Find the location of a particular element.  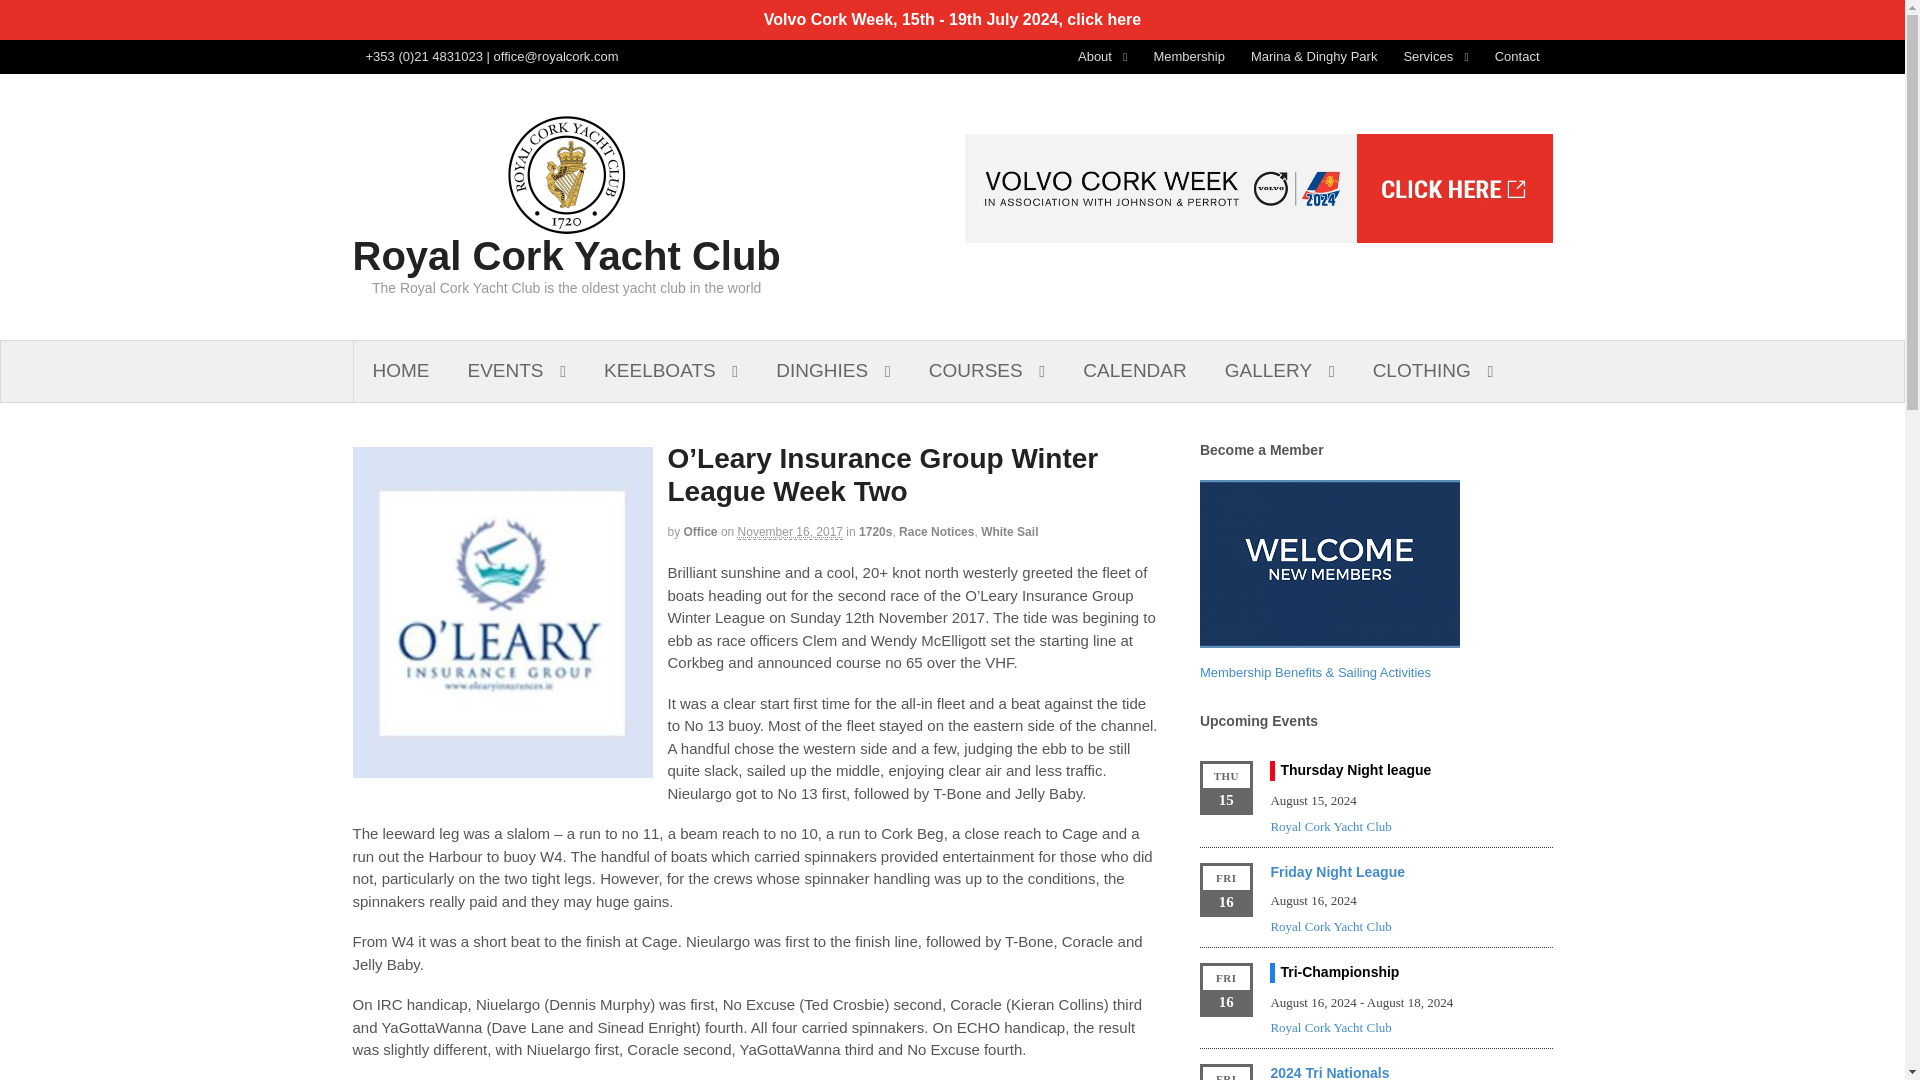

View all items in White Sail is located at coordinates (1010, 531).